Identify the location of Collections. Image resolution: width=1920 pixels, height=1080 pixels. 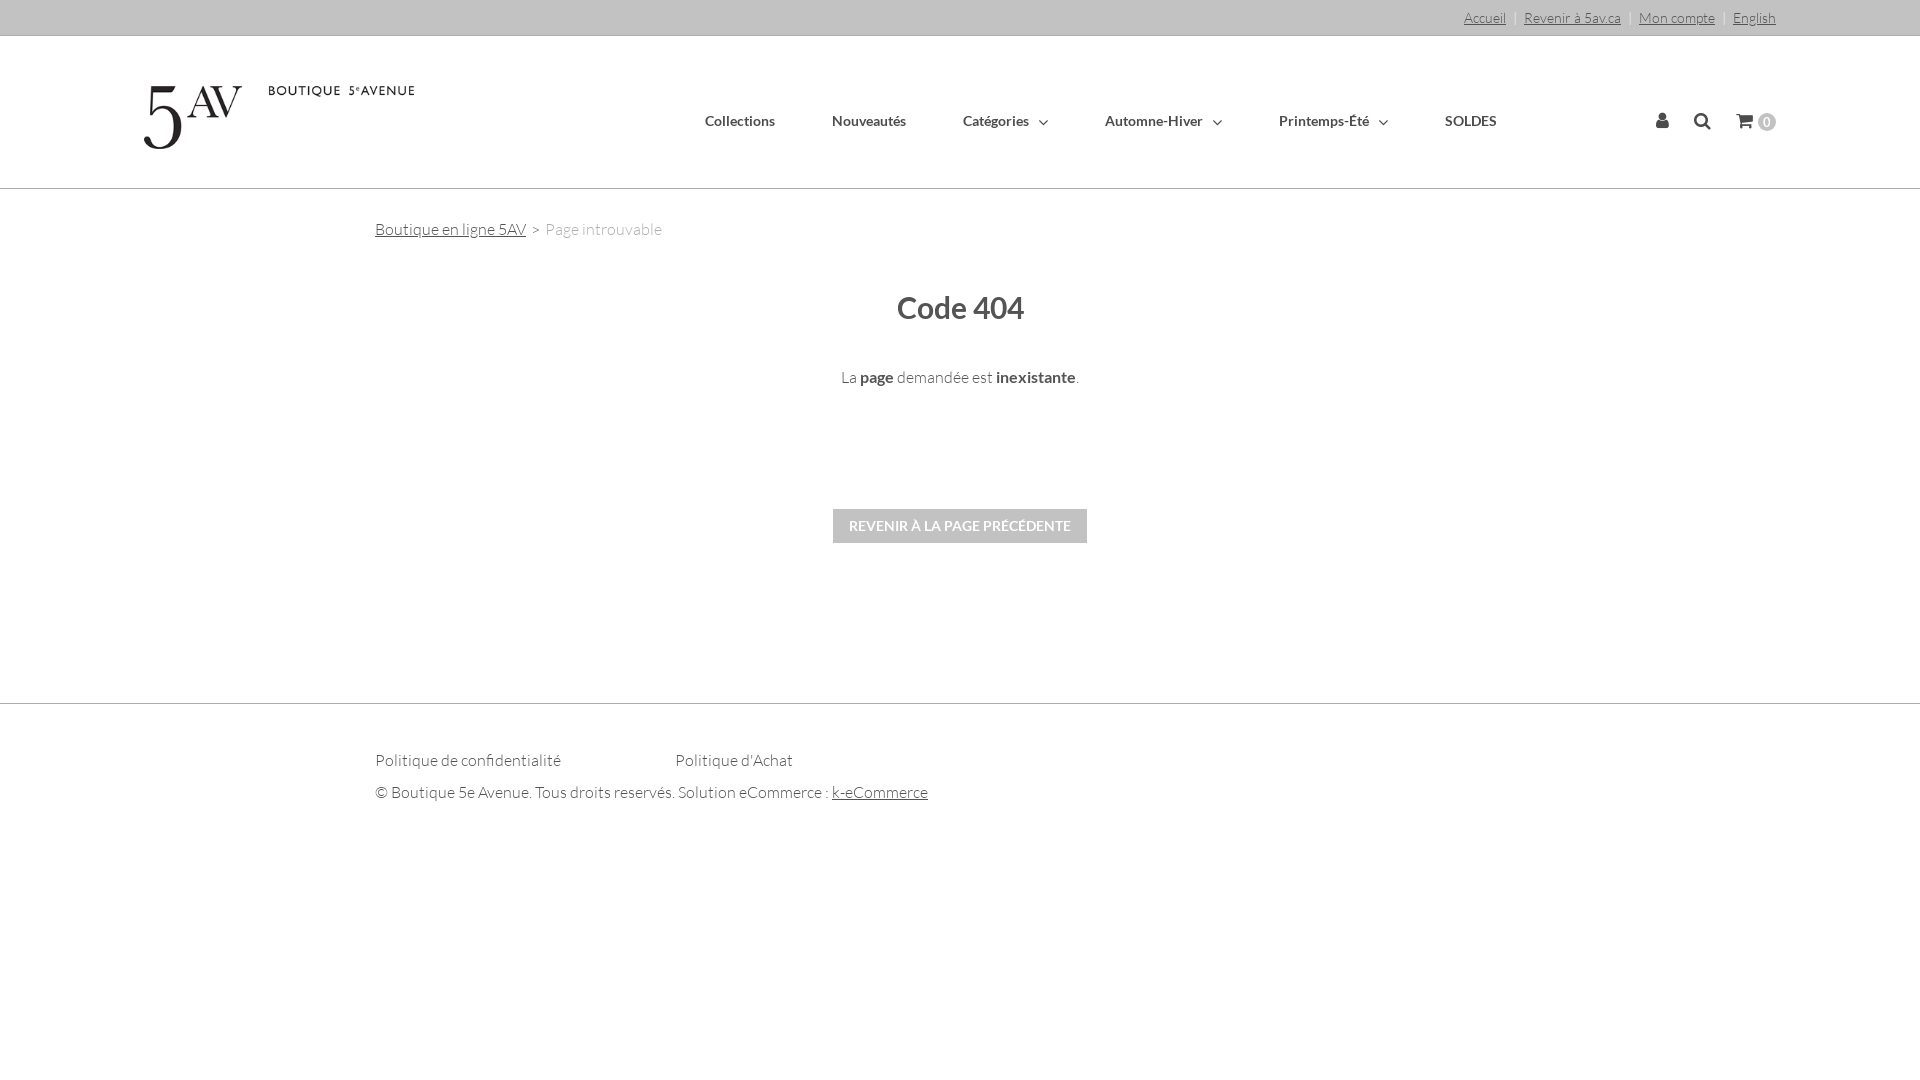
(740, 120).